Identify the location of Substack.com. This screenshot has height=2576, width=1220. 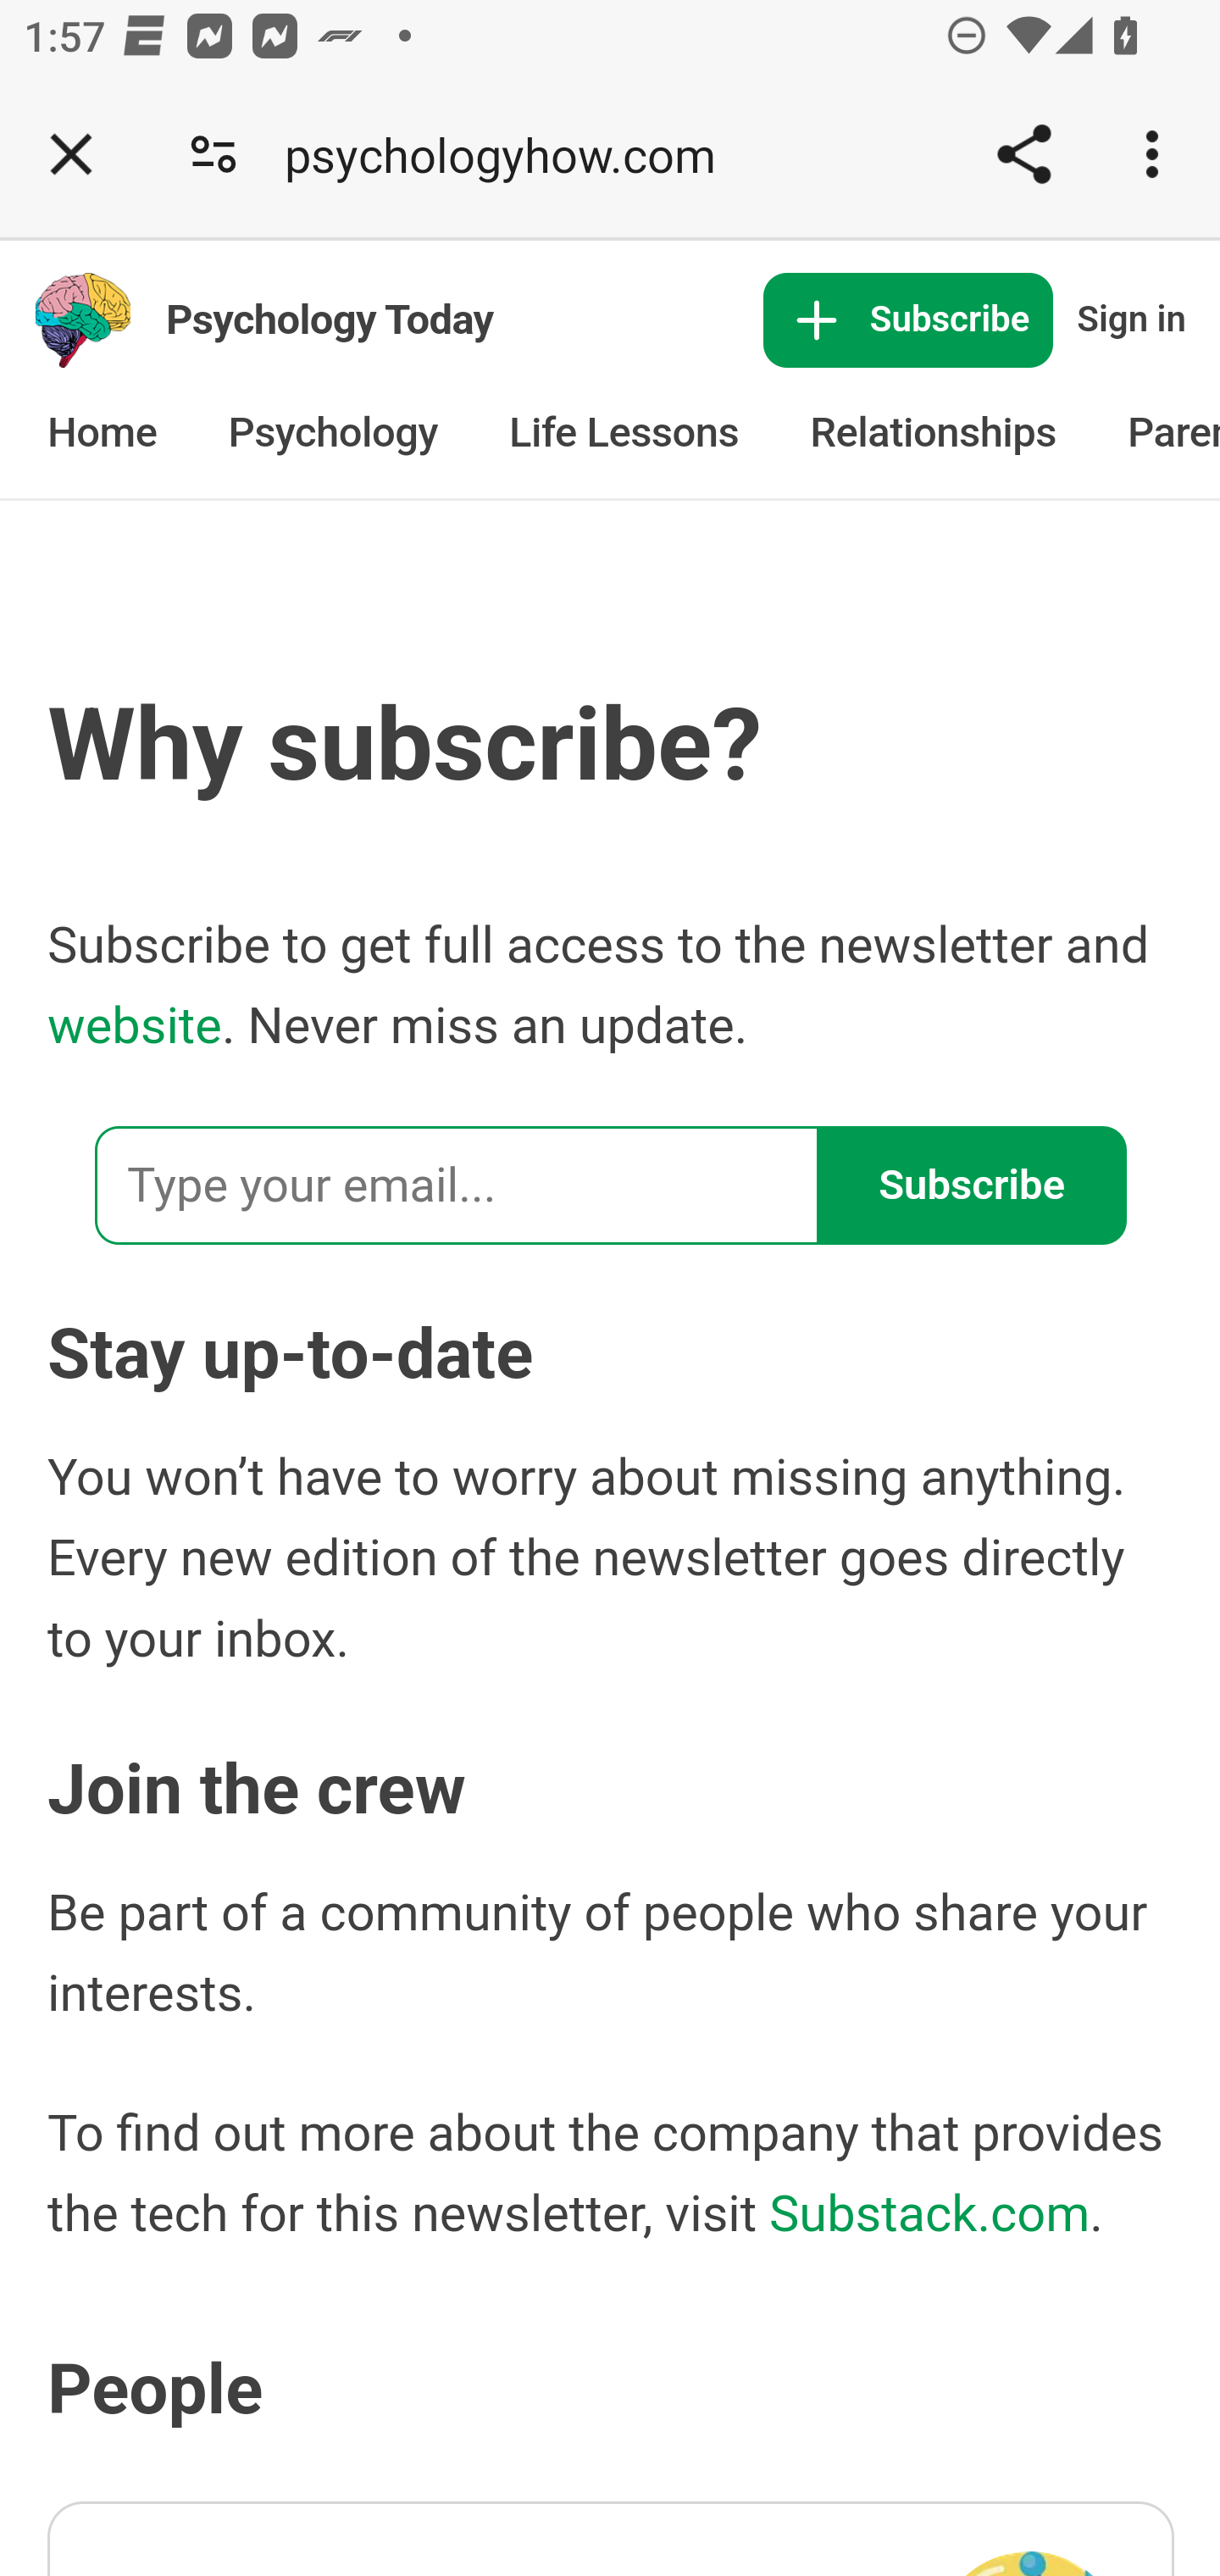
(929, 2212).